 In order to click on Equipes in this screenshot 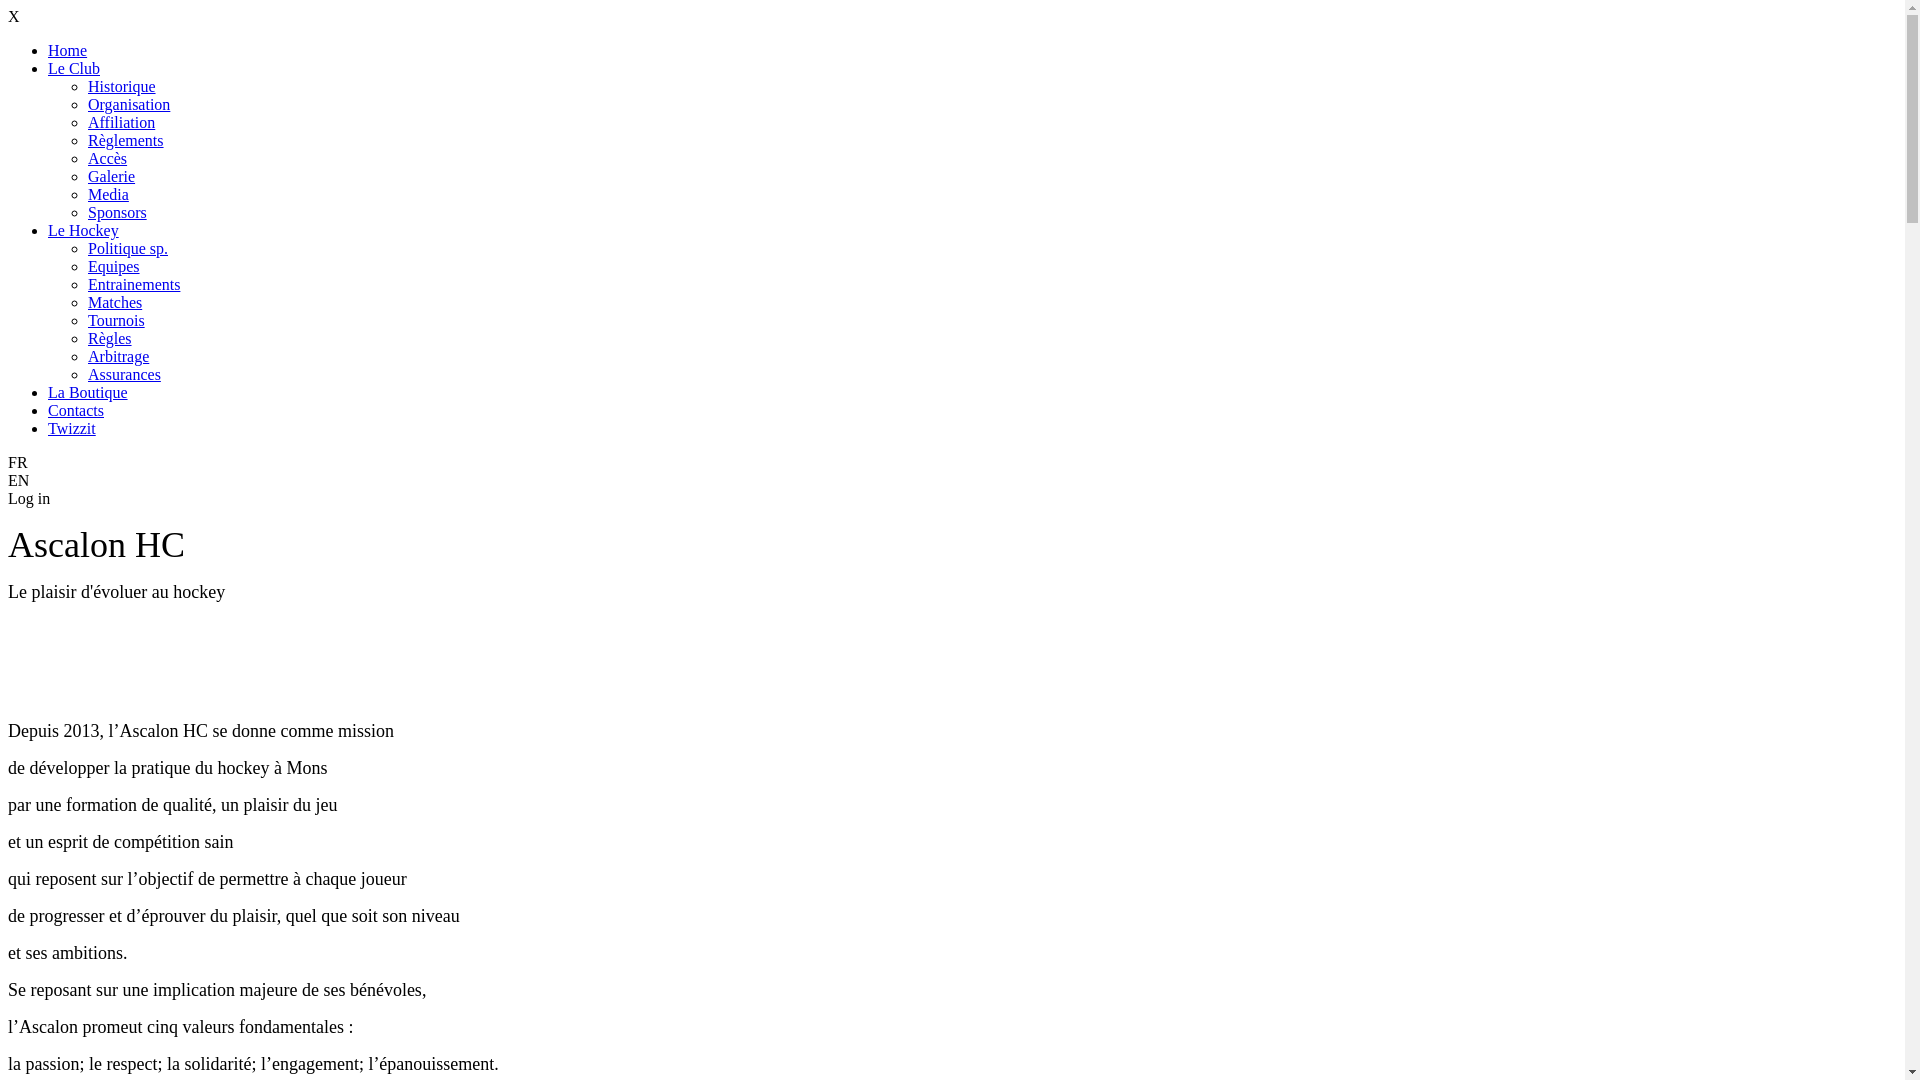, I will do `click(114, 266)`.